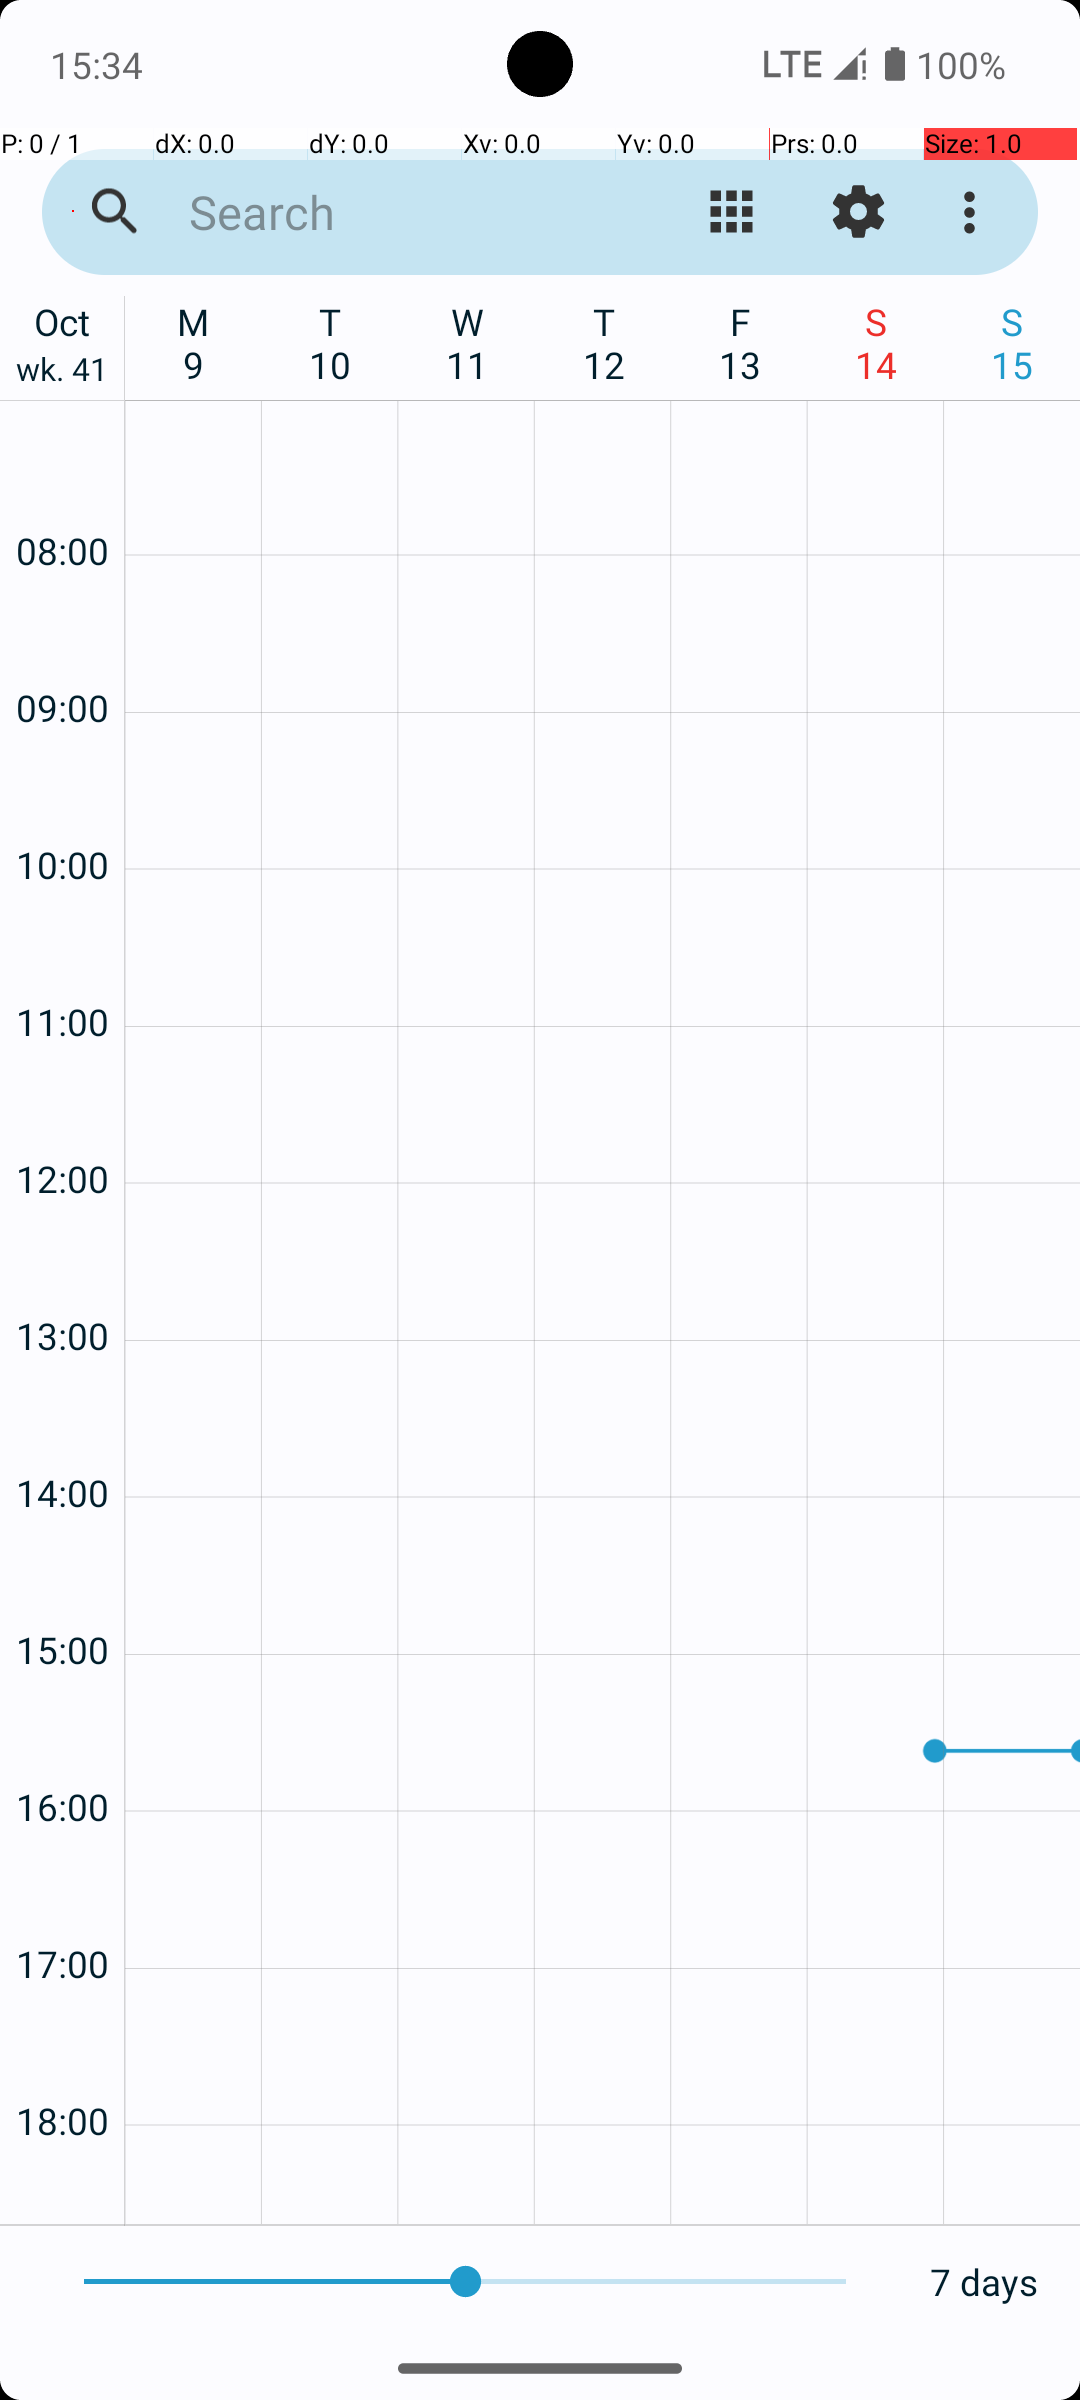 This screenshot has height=2400, width=1080. I want to click on T
10, so click(330, 343).